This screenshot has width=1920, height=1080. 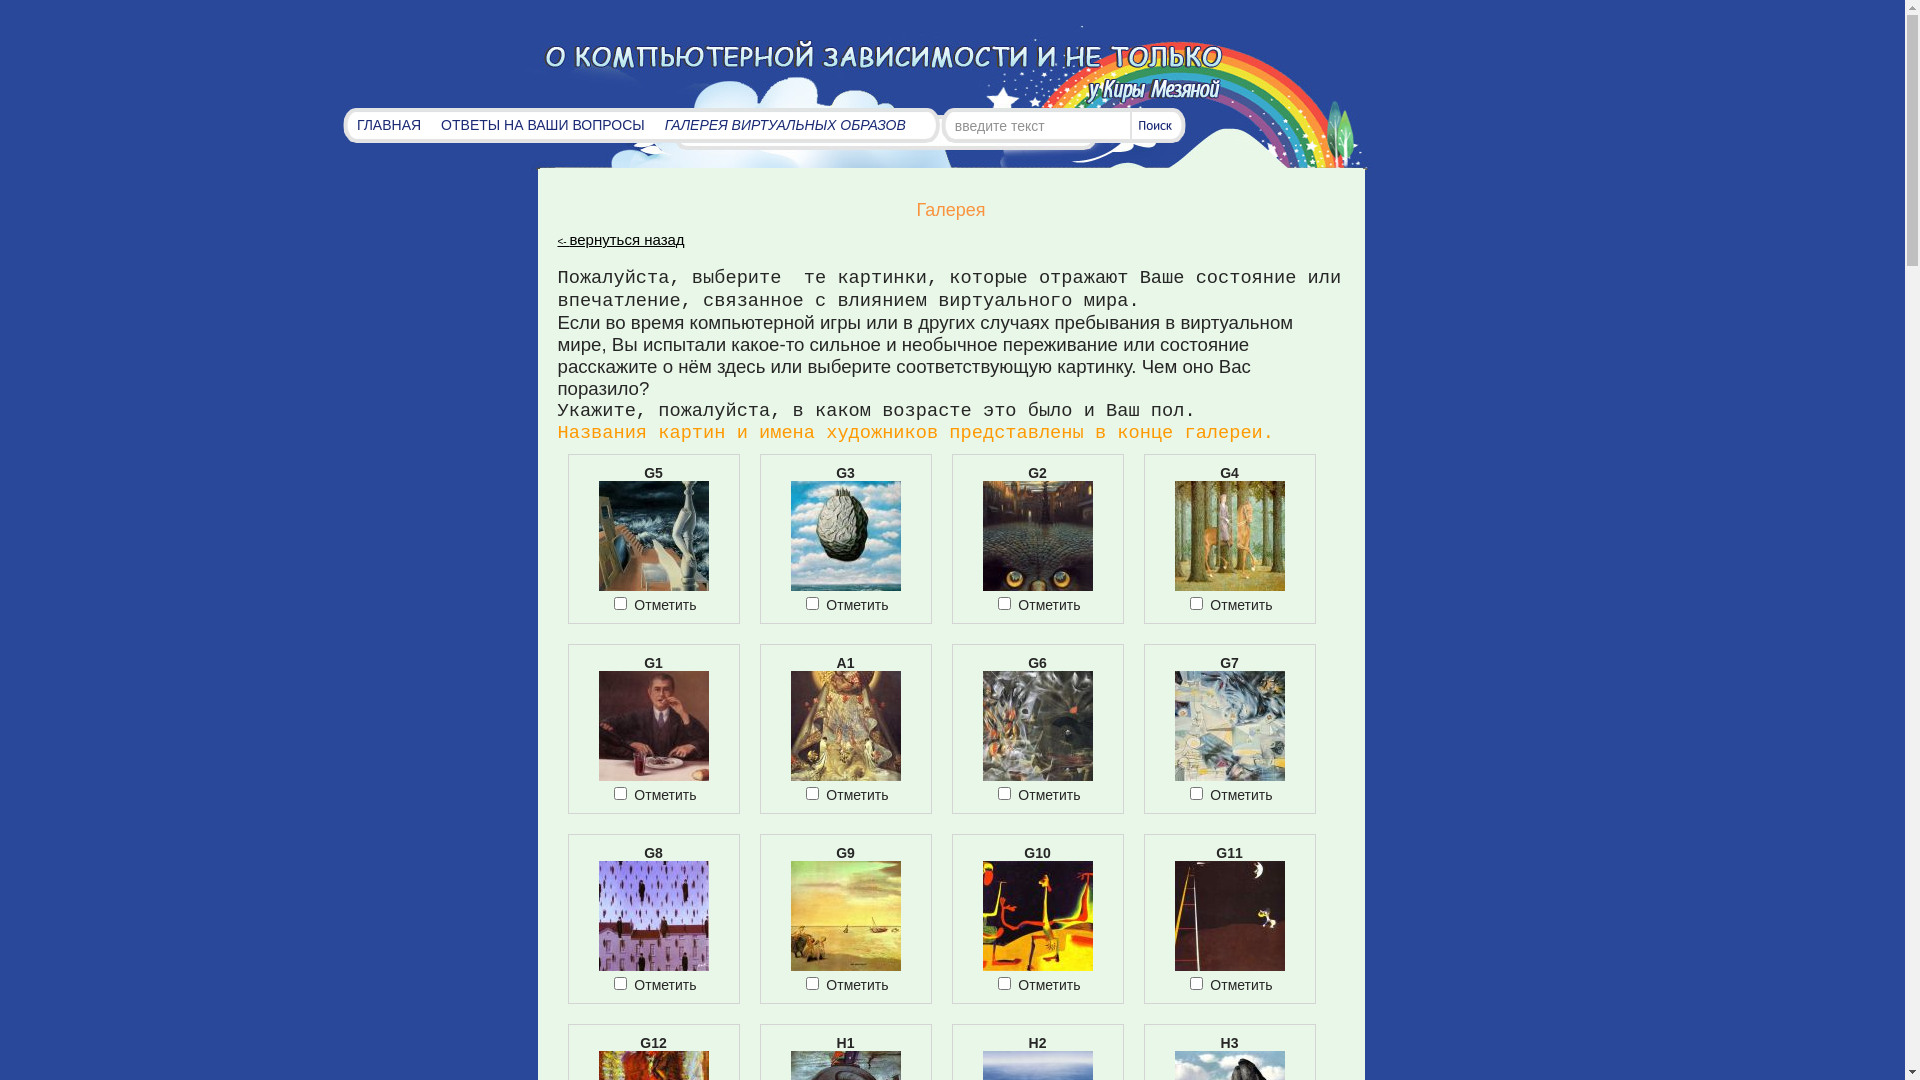 I want to click on on, so click(x=1004, y=604).